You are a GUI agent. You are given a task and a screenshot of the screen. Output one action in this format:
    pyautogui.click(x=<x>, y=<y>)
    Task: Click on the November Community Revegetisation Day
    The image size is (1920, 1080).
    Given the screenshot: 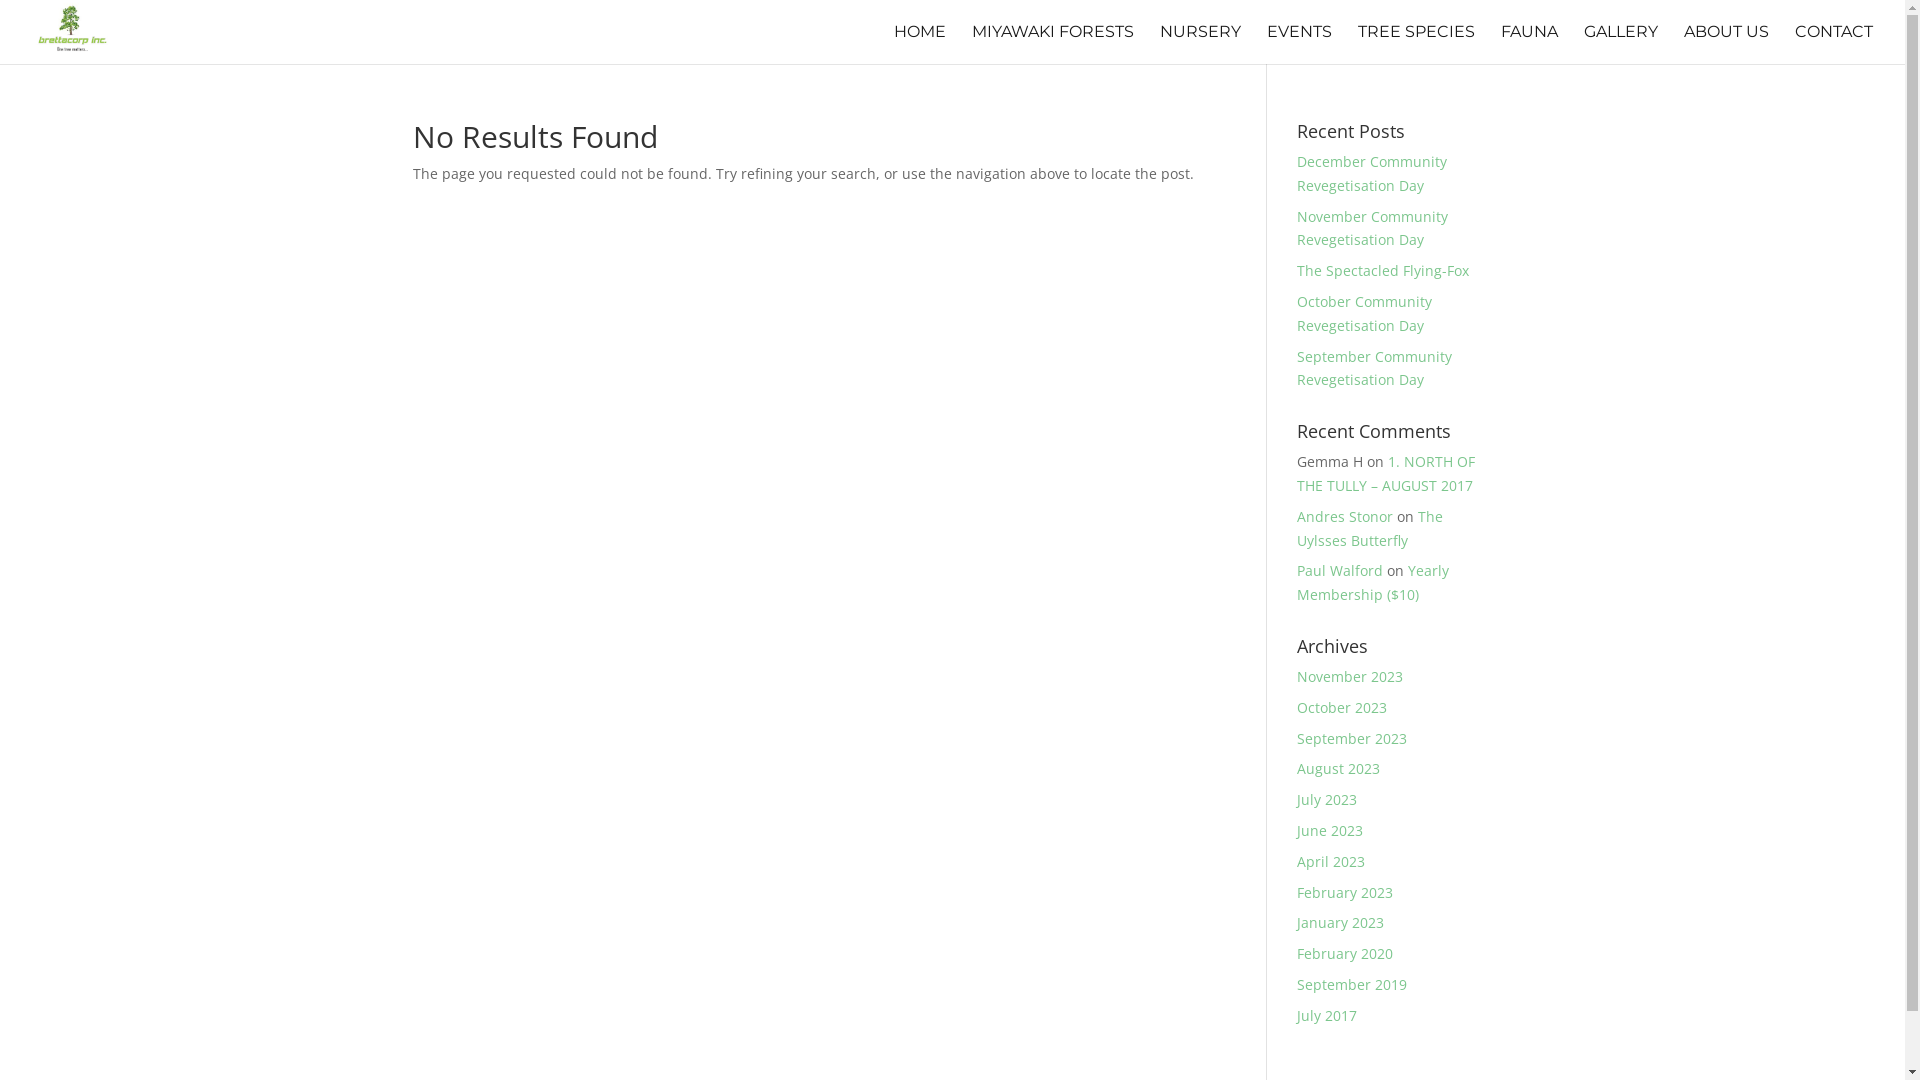 What is the action you would take?
    pyautogui.click(x=1372, y=228)
    